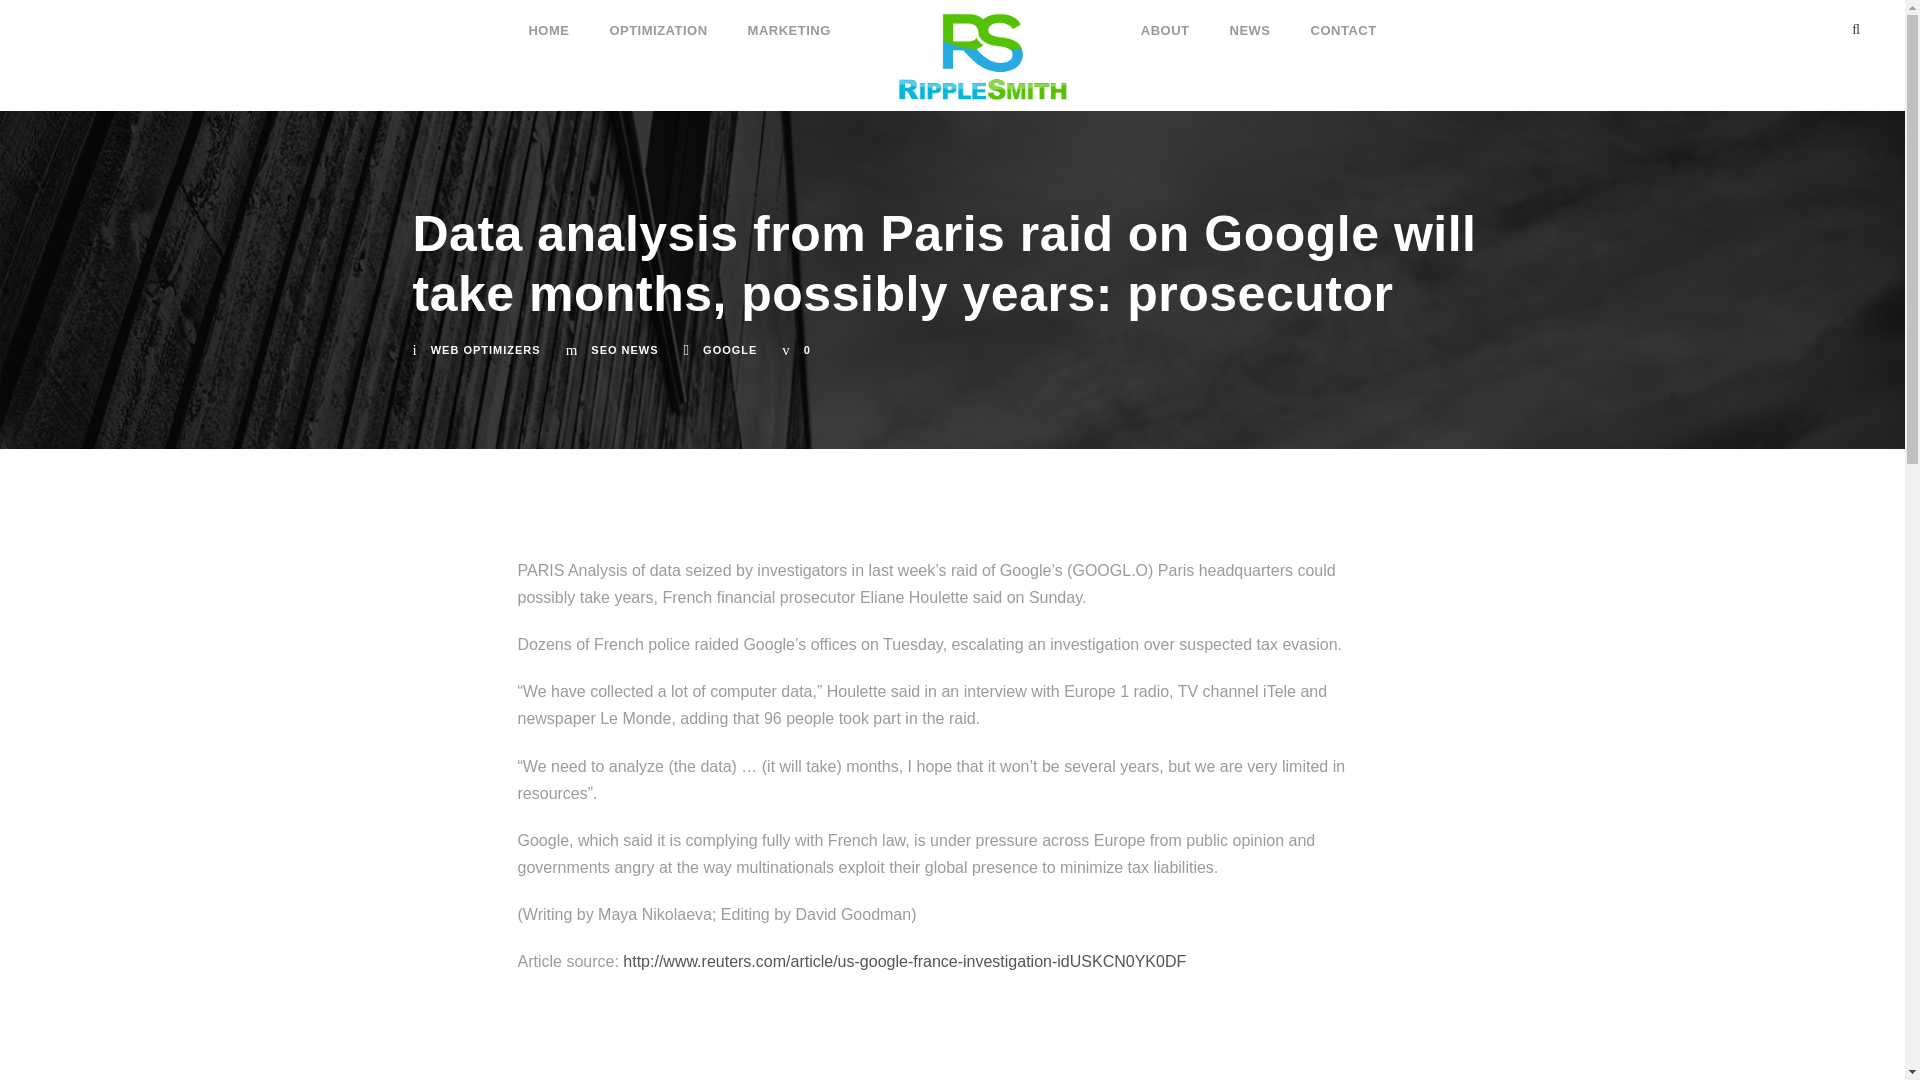  What do you see at coordinates (624, 350) in the screenshot?
I see `SEO NEWS` at bounding box center [624, 350].